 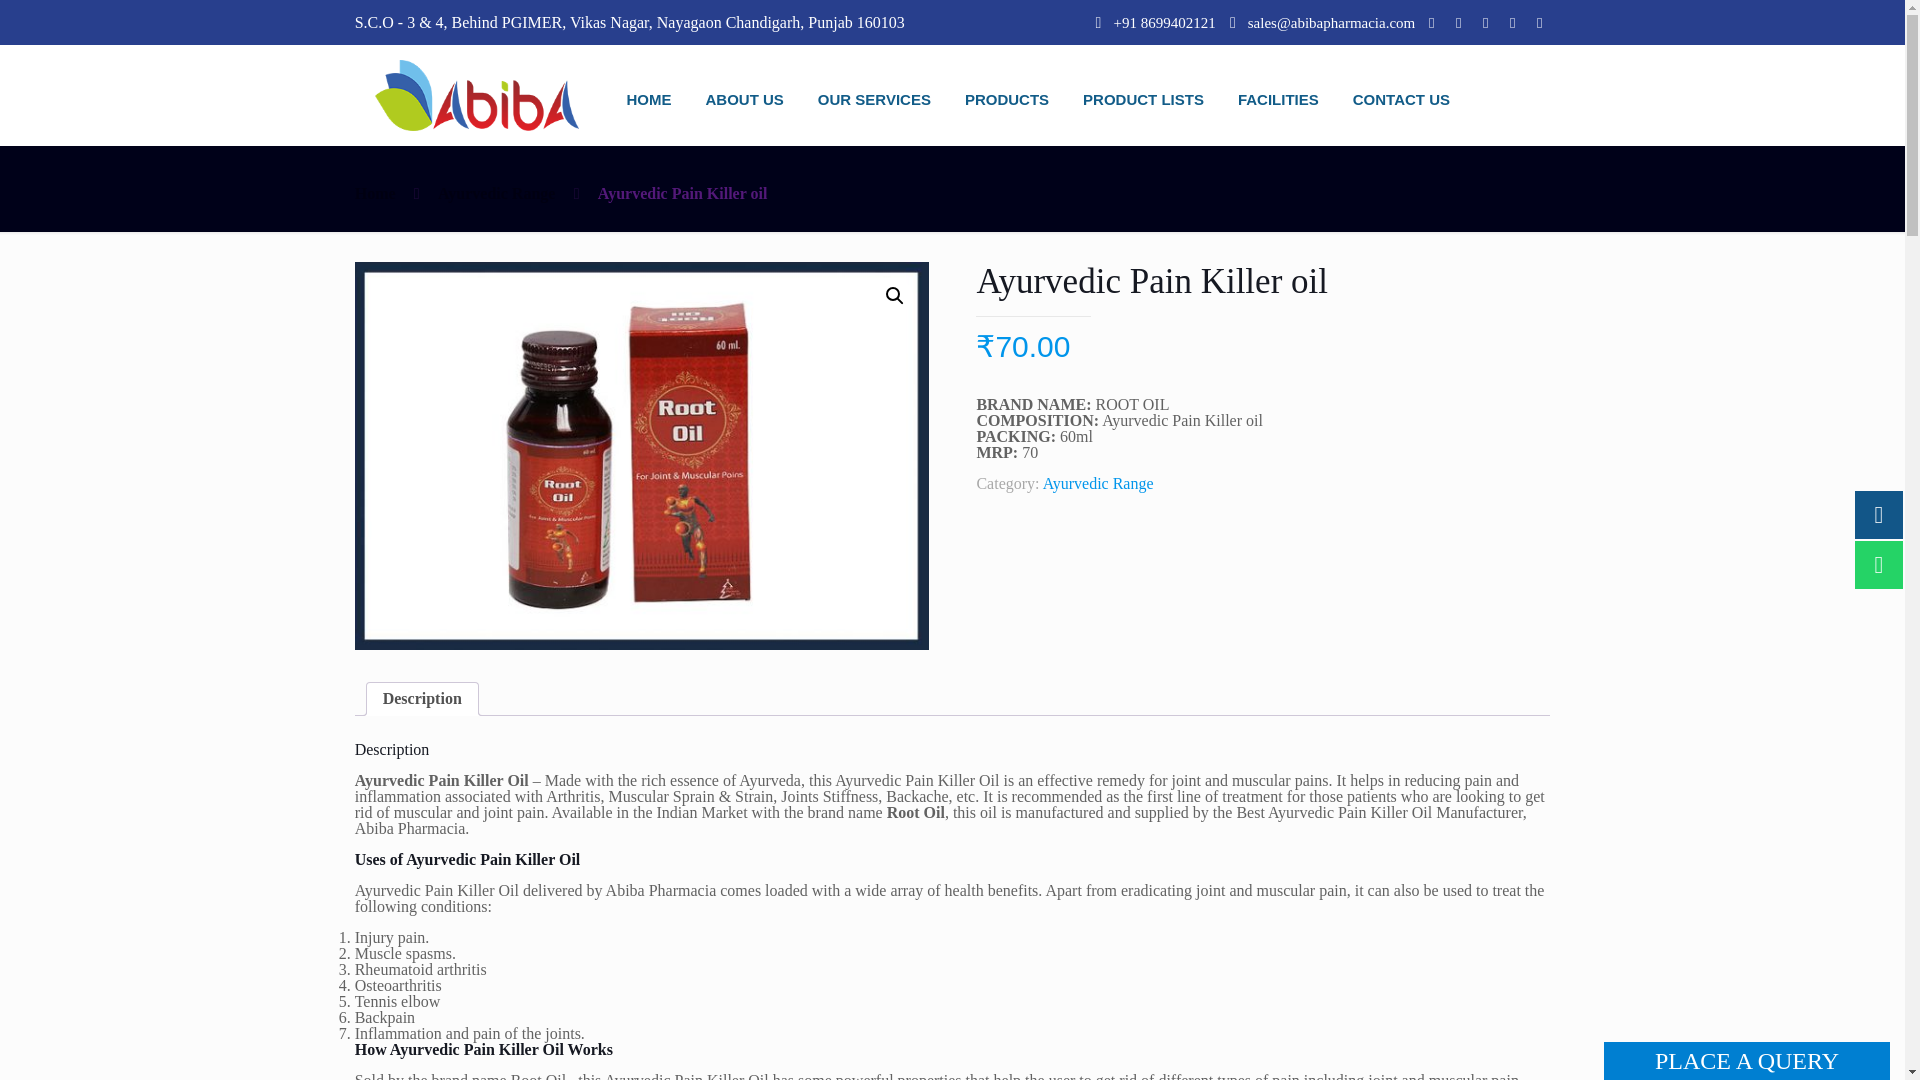 What do you see at coordinates (1430, 23) in the screenshot?
I see `Facebook` at bounding box center [1430, 23].